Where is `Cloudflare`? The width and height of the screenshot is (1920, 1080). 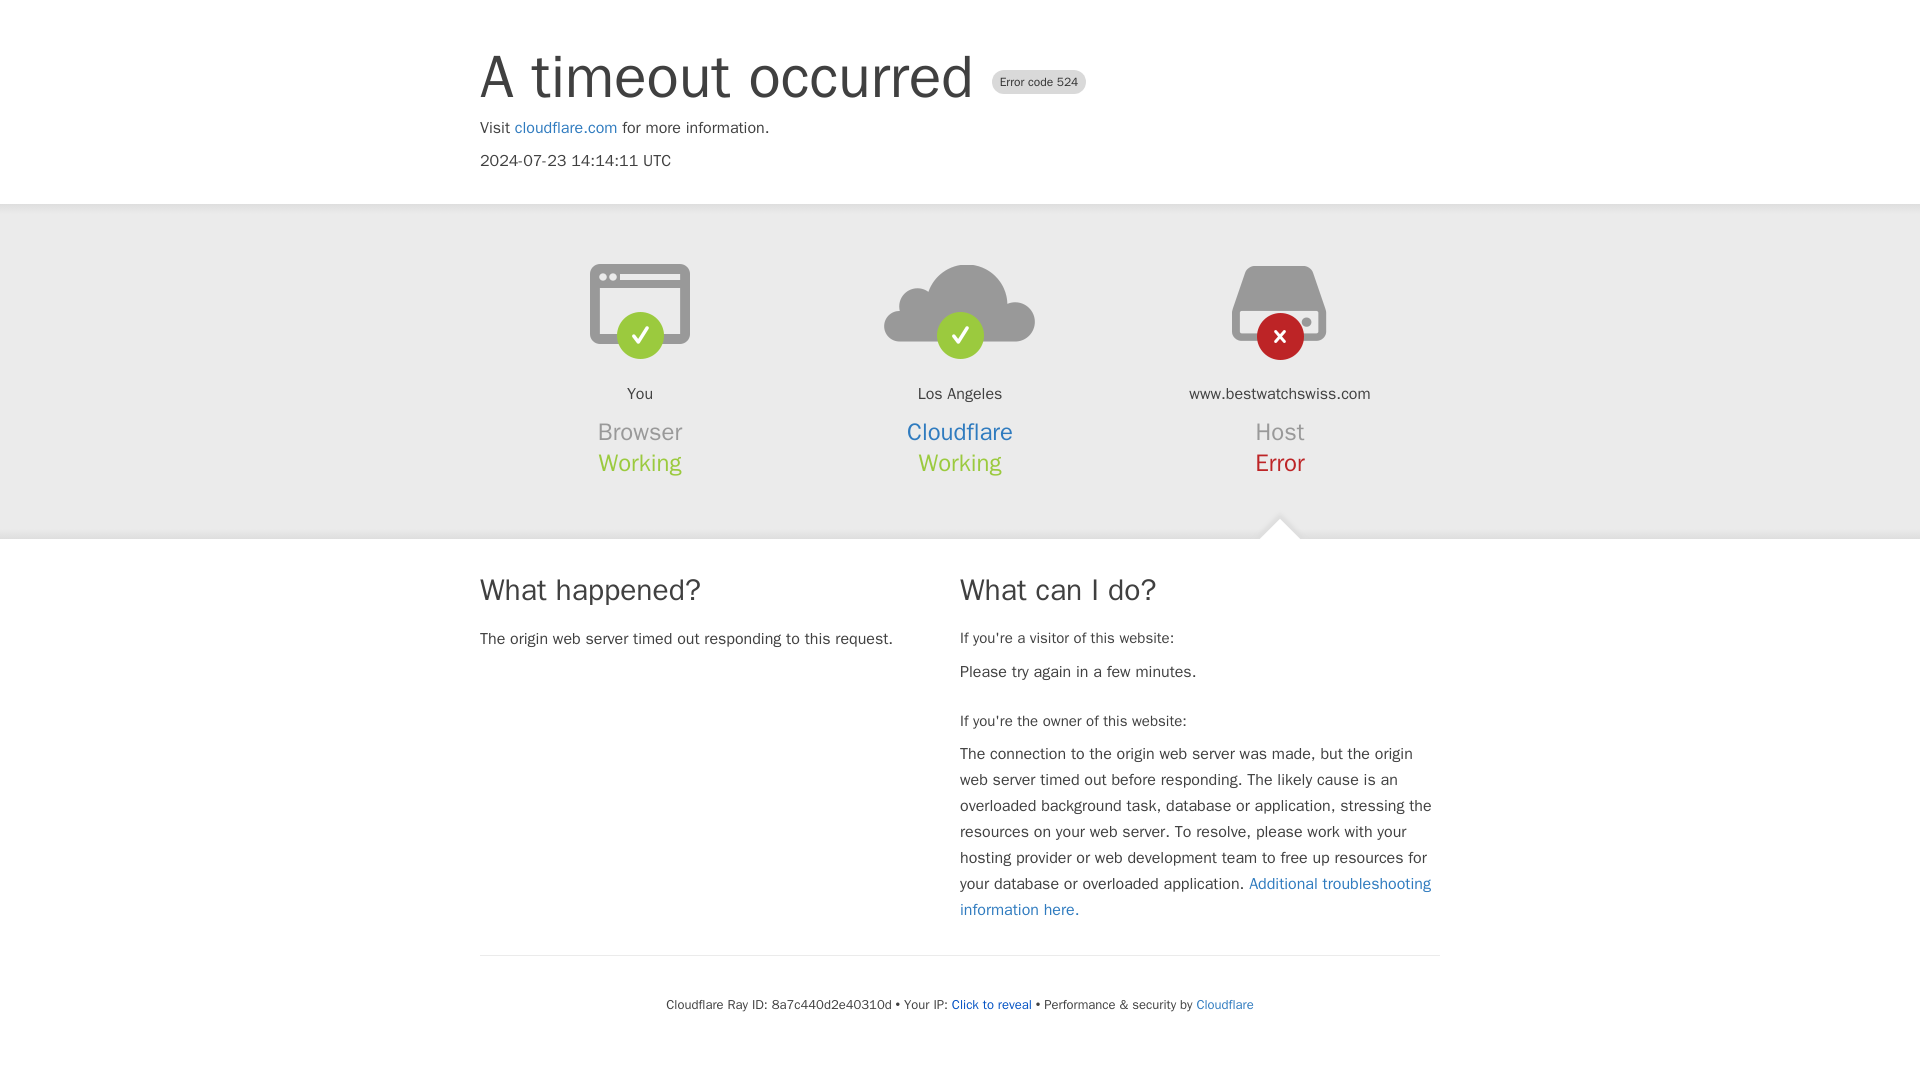 Cloudflare is located at coordinates (1224, 1004).